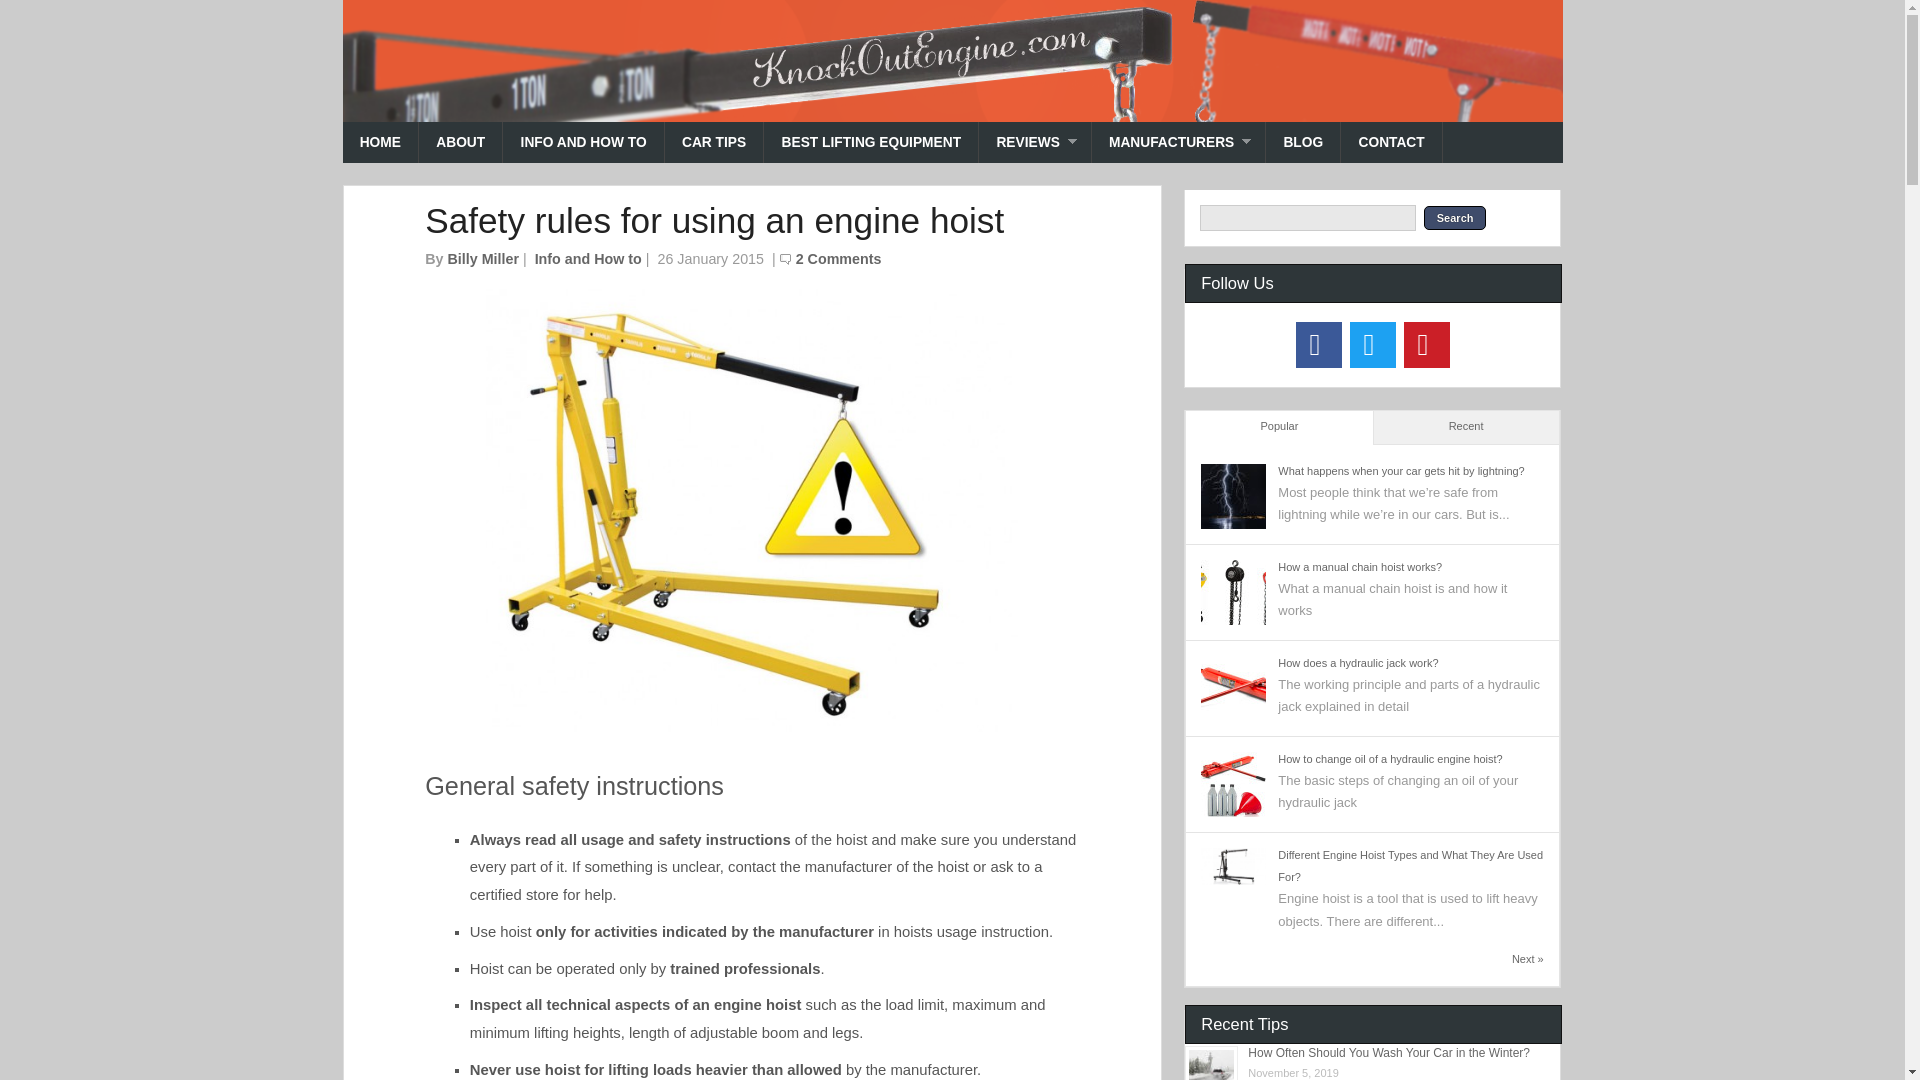  What do you see at coordinates (1372, 344) in the screenshot?
I see `Twitter` at bounding box center [1372, 344].